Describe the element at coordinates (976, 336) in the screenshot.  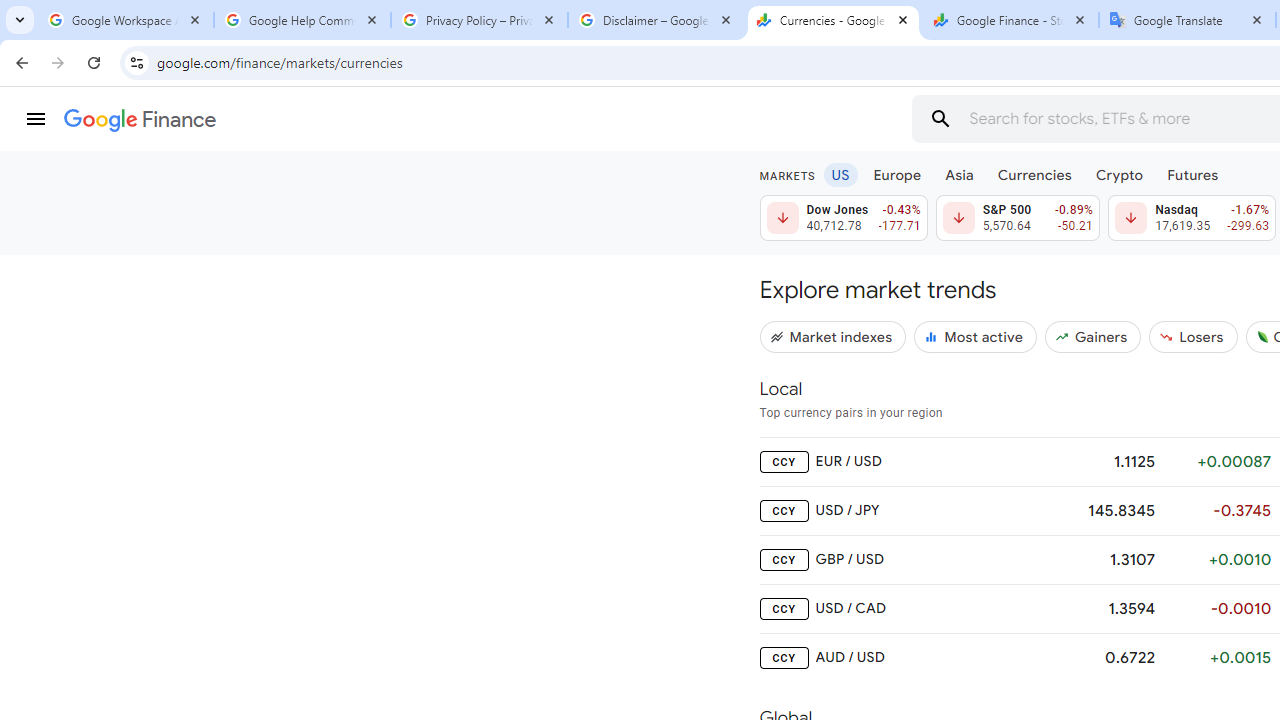
I see `Most active` at that location.